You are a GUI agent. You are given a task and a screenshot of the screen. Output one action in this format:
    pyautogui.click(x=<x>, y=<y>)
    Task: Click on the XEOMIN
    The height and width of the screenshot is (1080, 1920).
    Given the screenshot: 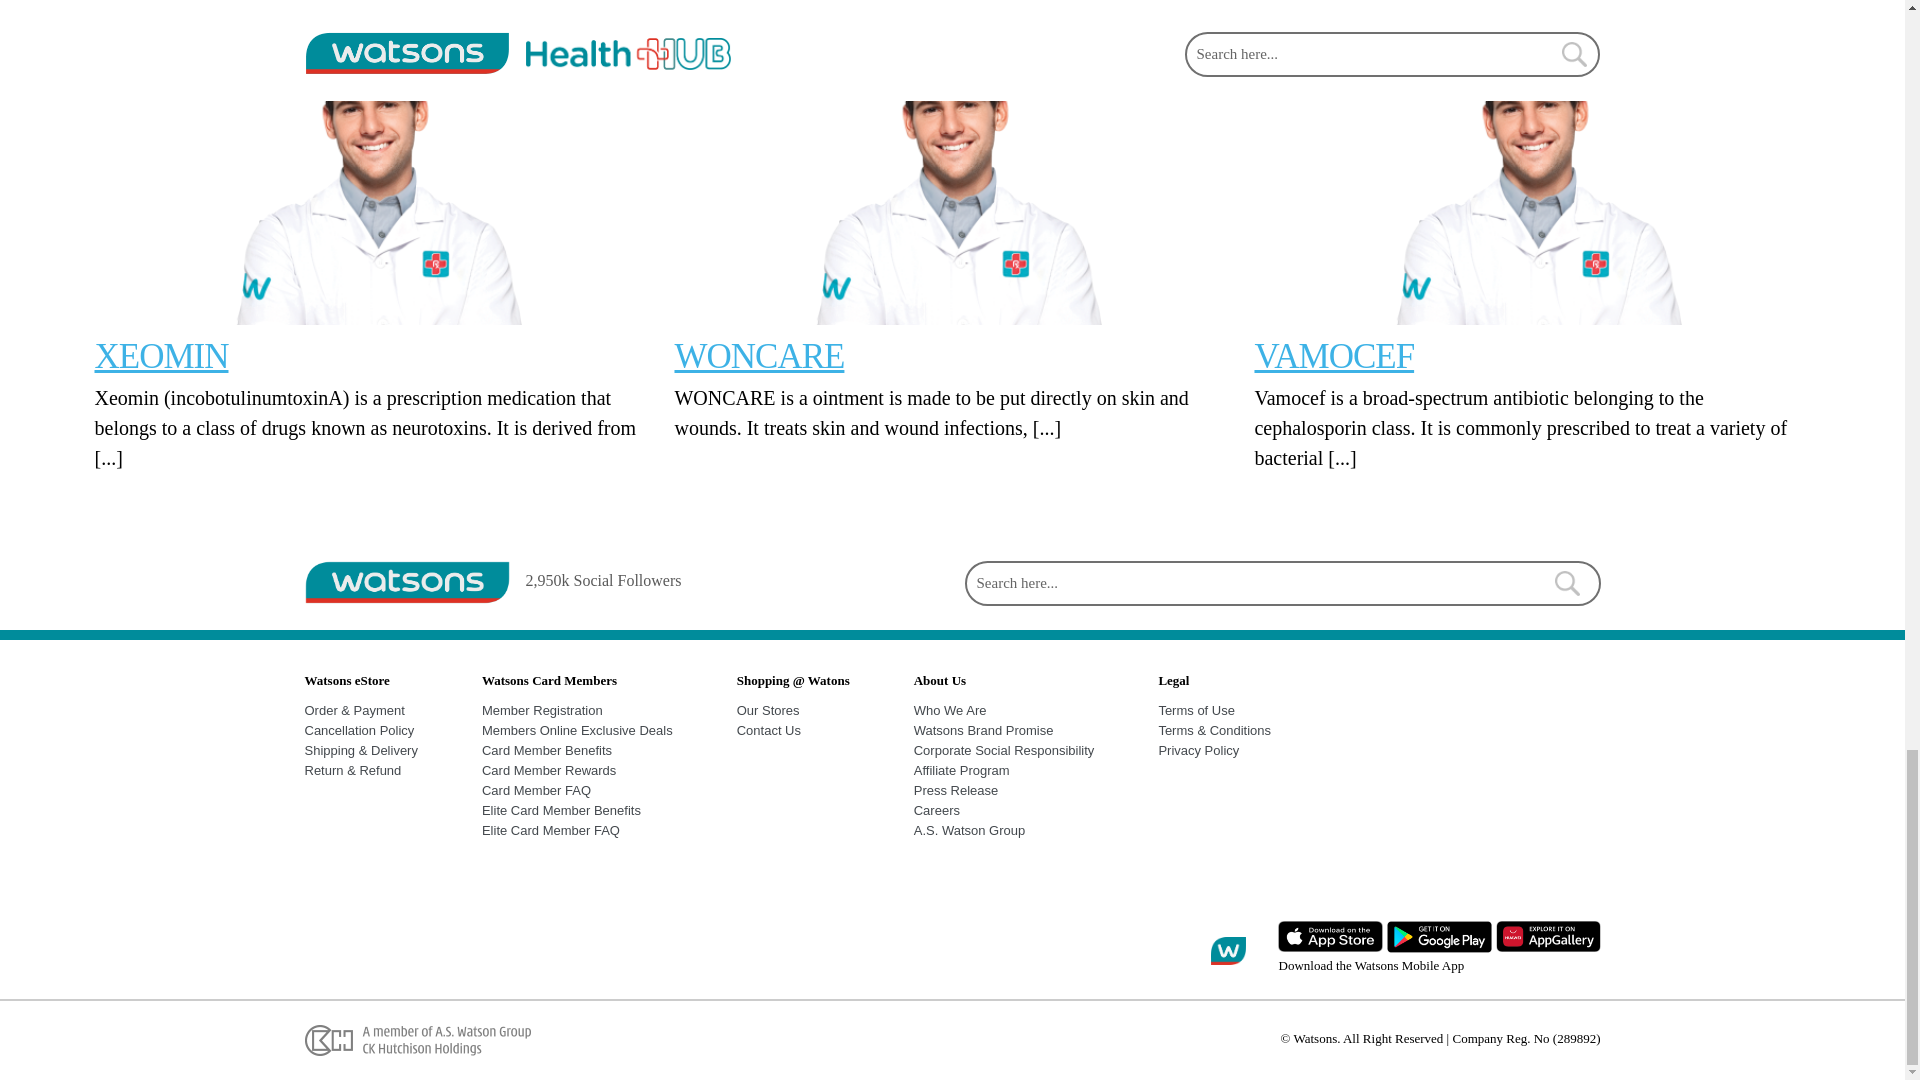 What is the action you would take?
    pyautogui.click(x=372, y=162)
    